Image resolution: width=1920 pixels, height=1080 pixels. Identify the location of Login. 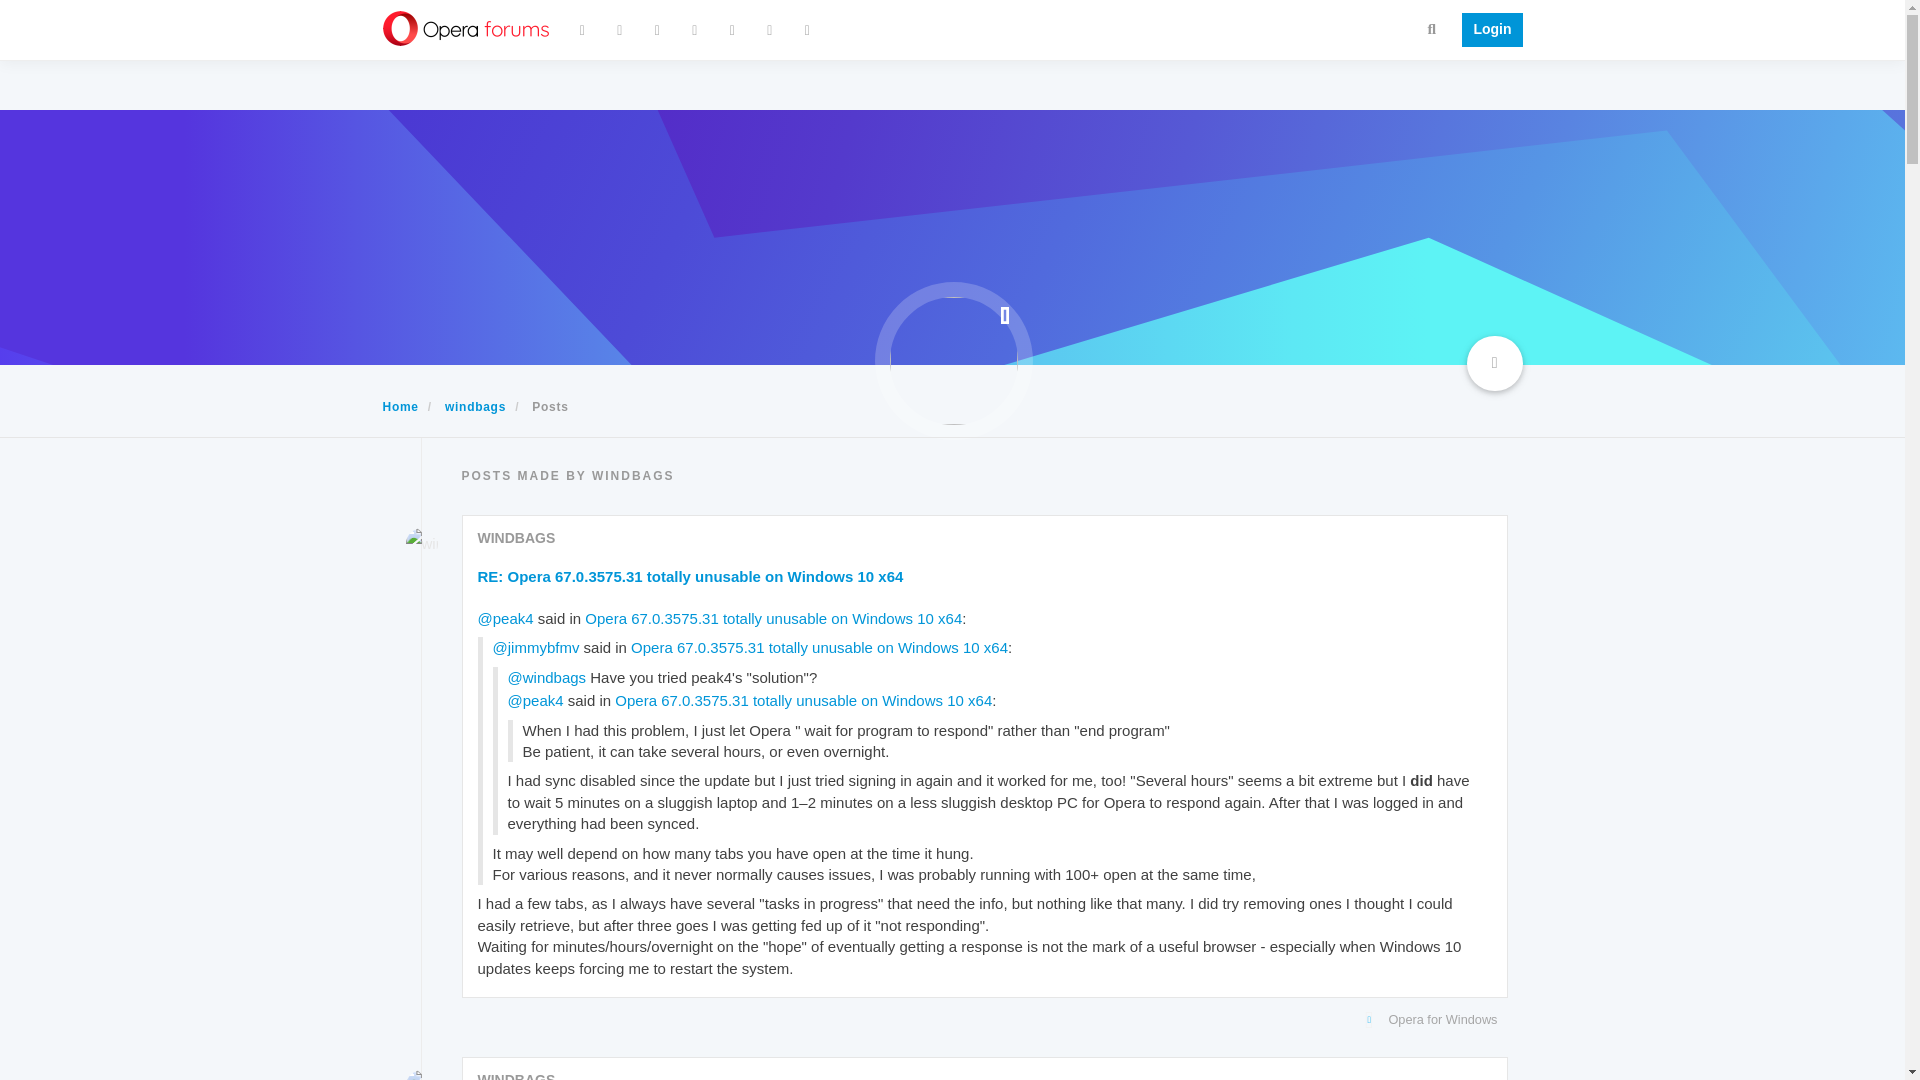
(1486, 30).